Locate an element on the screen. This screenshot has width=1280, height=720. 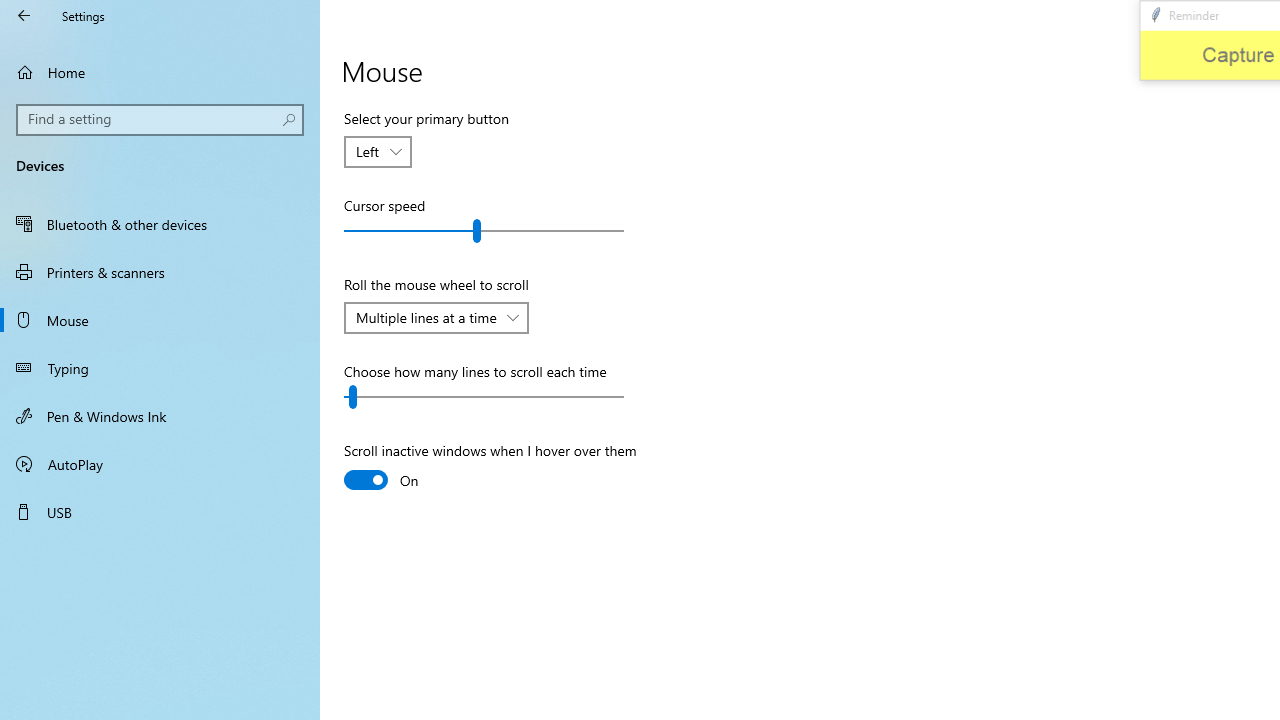
Back is located at coordinates (24, 16).